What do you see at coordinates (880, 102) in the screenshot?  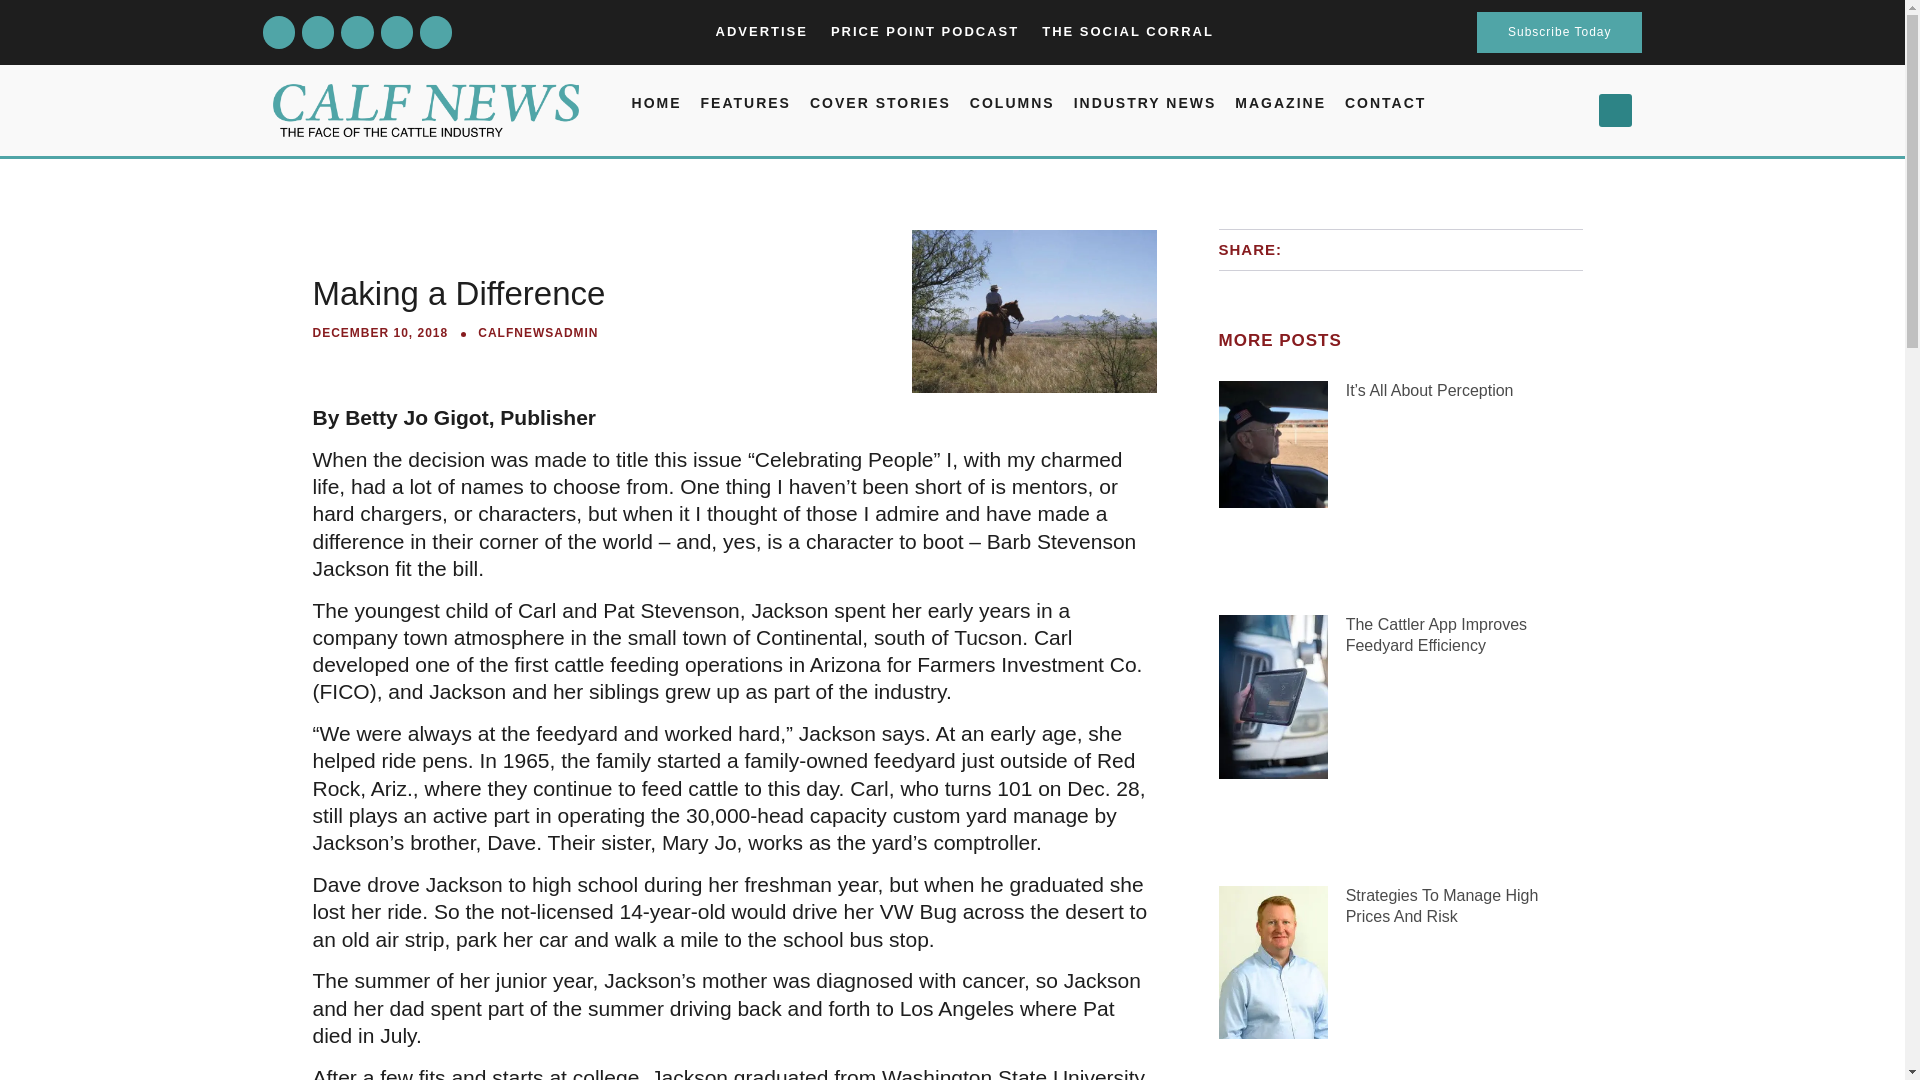 I see `COVER STORIES` at bounding box center [880, 102].